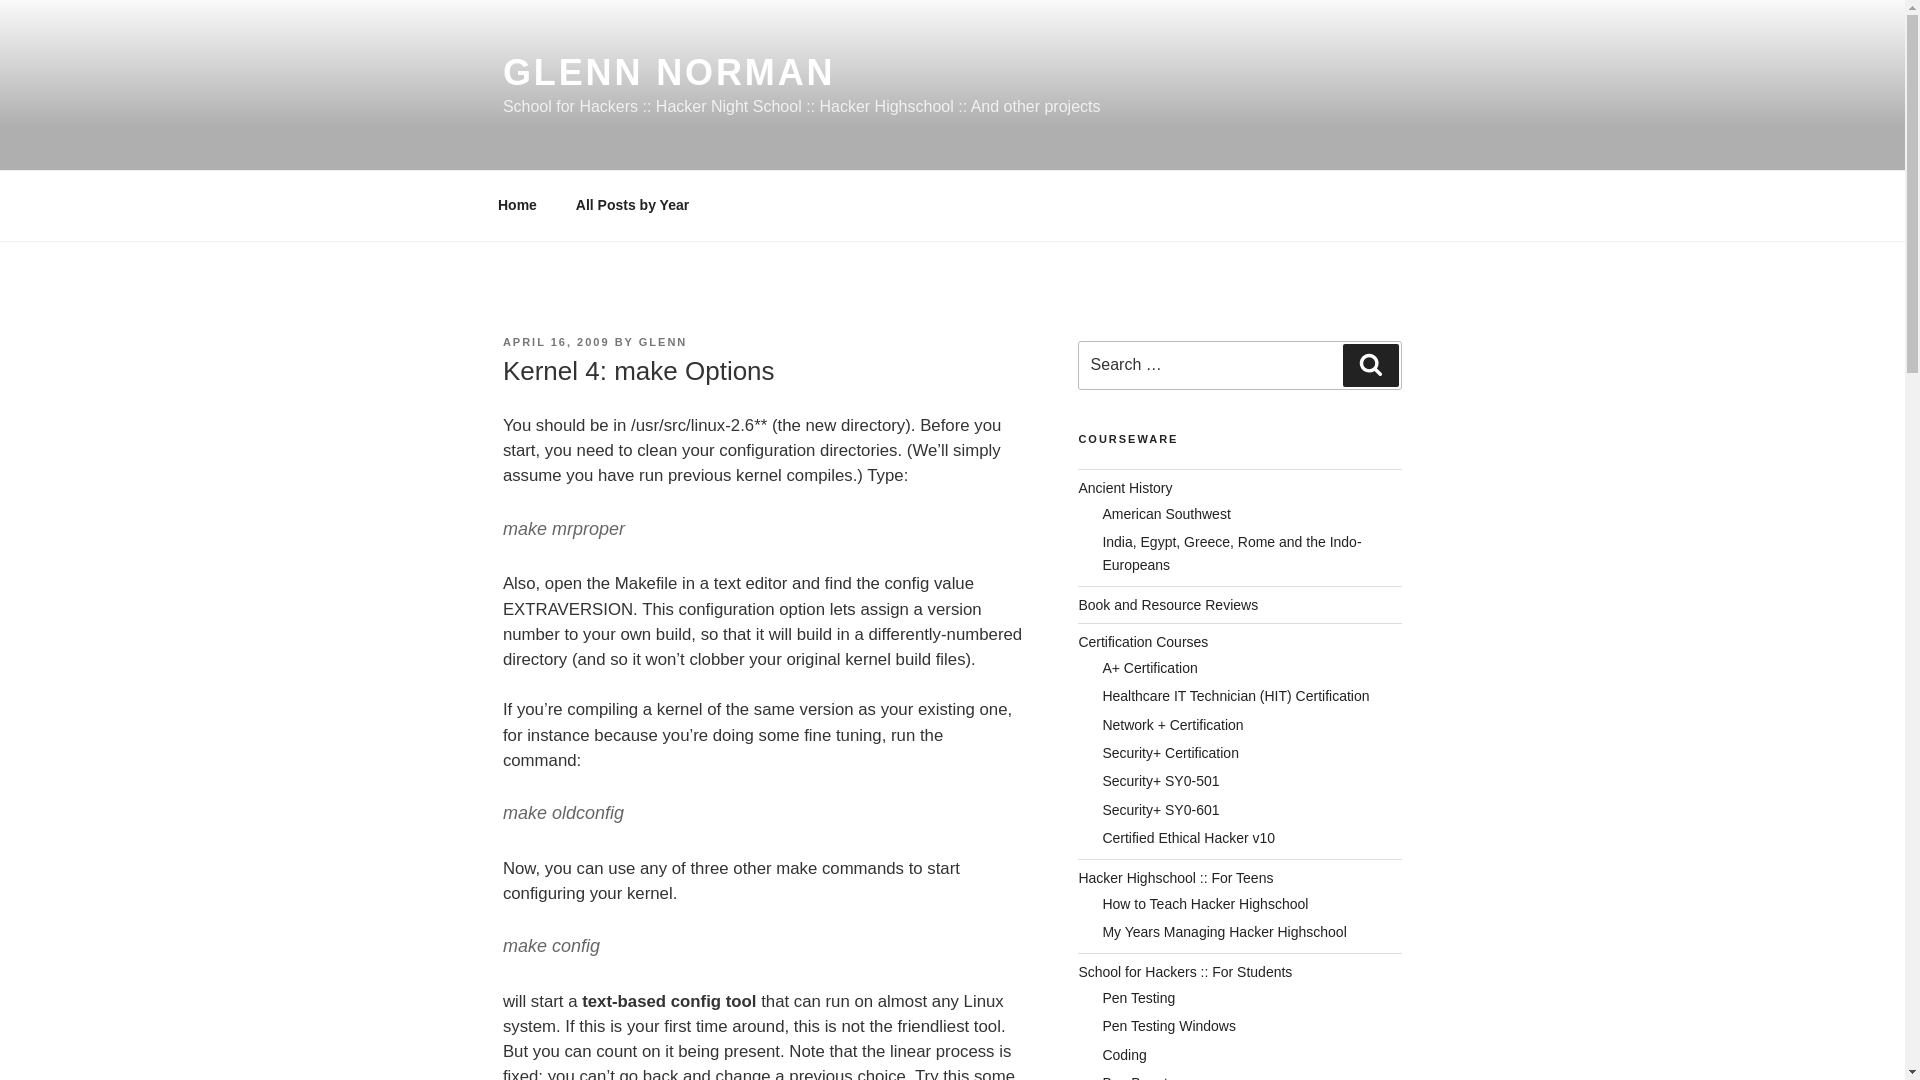 The image size is (1920, 1080). Describe the element at coordinates (632, 206) in the screenshot. I see `All Posts by Year` at that location.